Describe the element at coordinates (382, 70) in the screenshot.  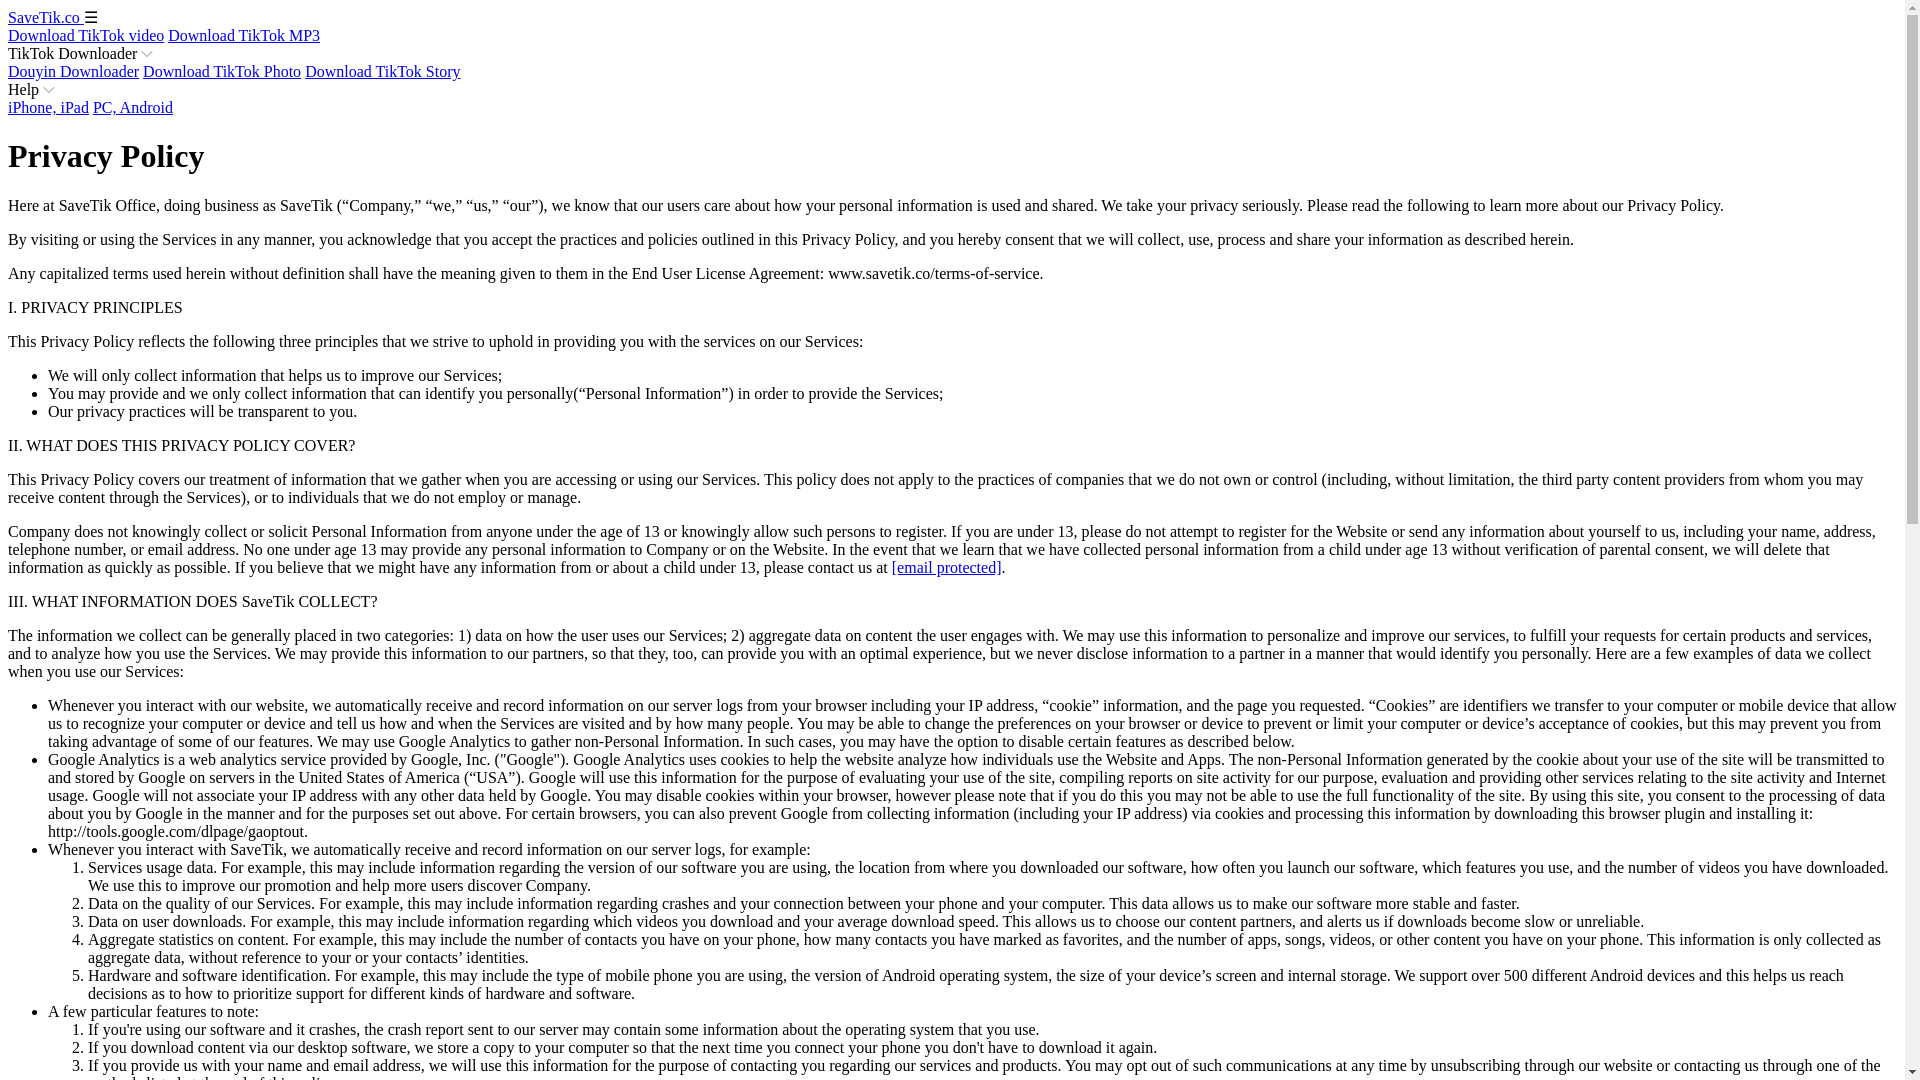
I see `Download TikTok Story` at that location.